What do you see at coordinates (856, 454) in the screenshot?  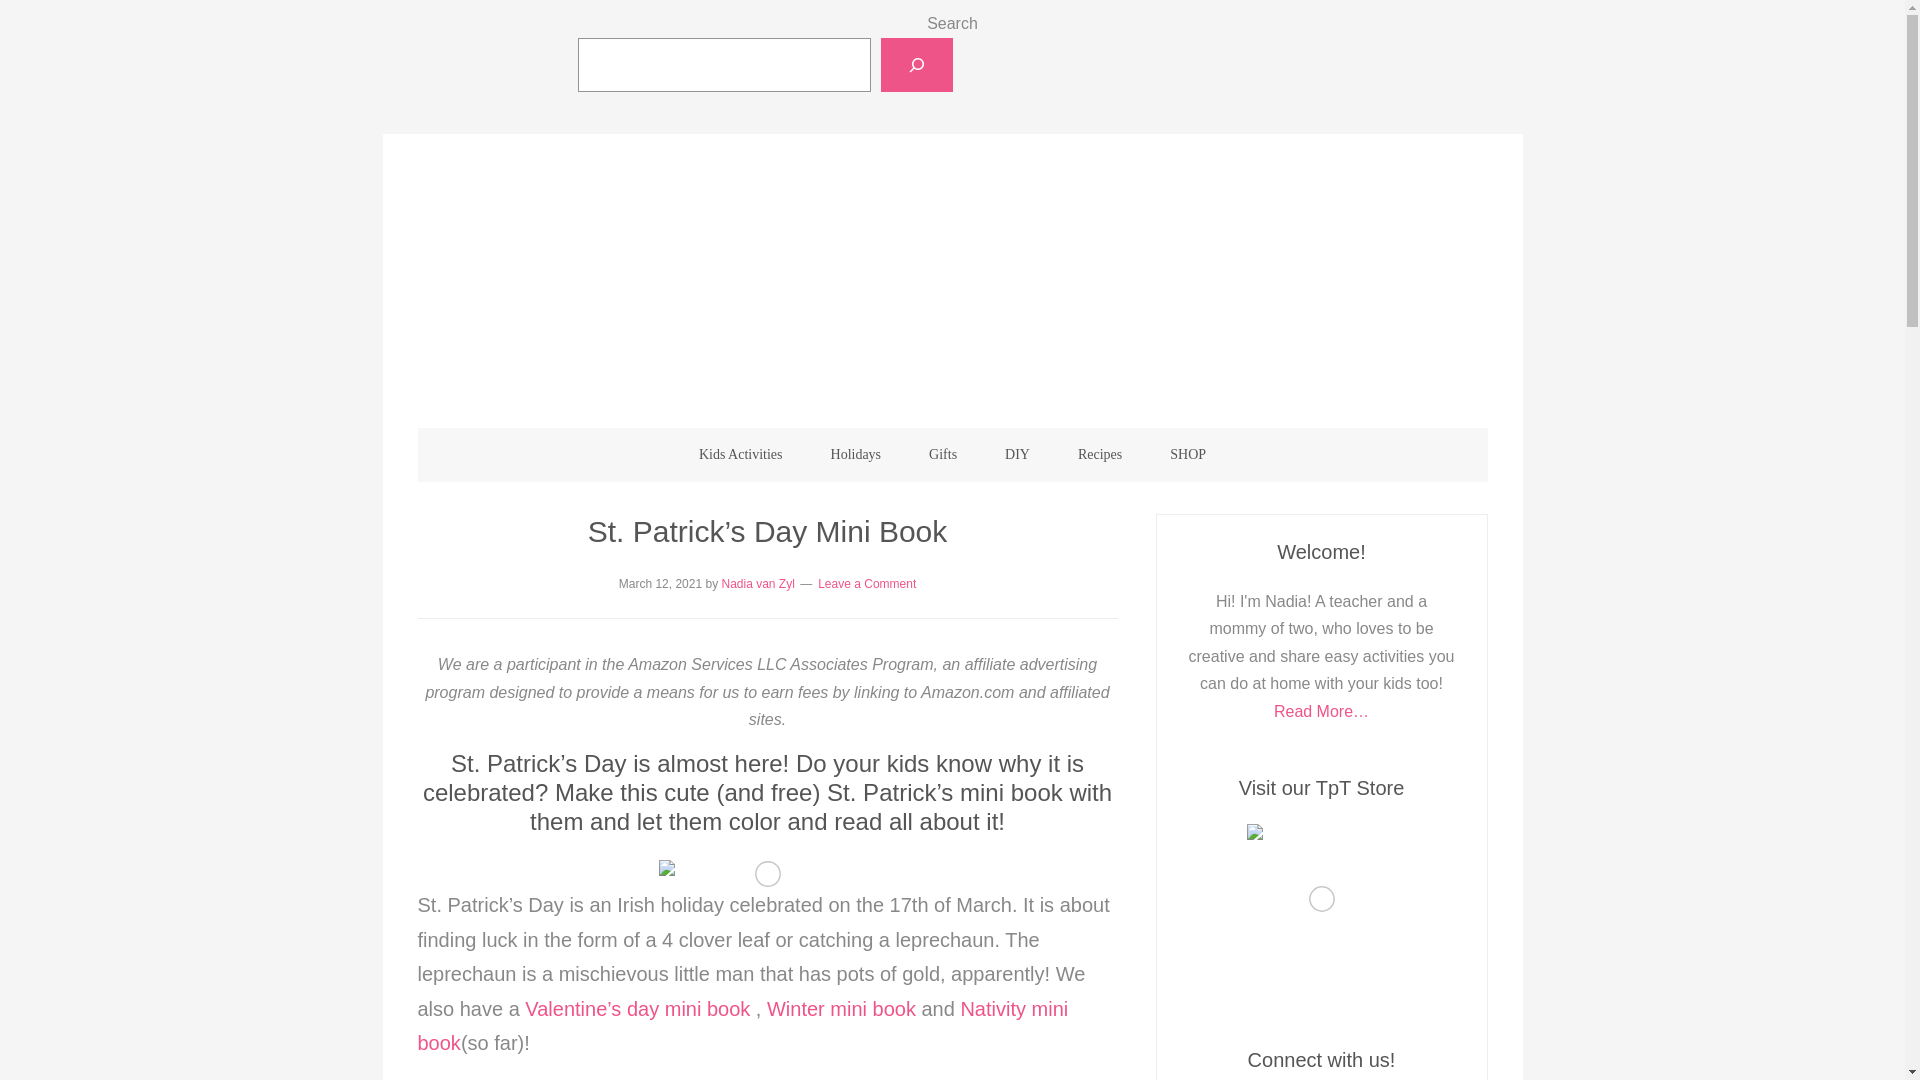 I see `Holidays` at bounding box center [856, 454].